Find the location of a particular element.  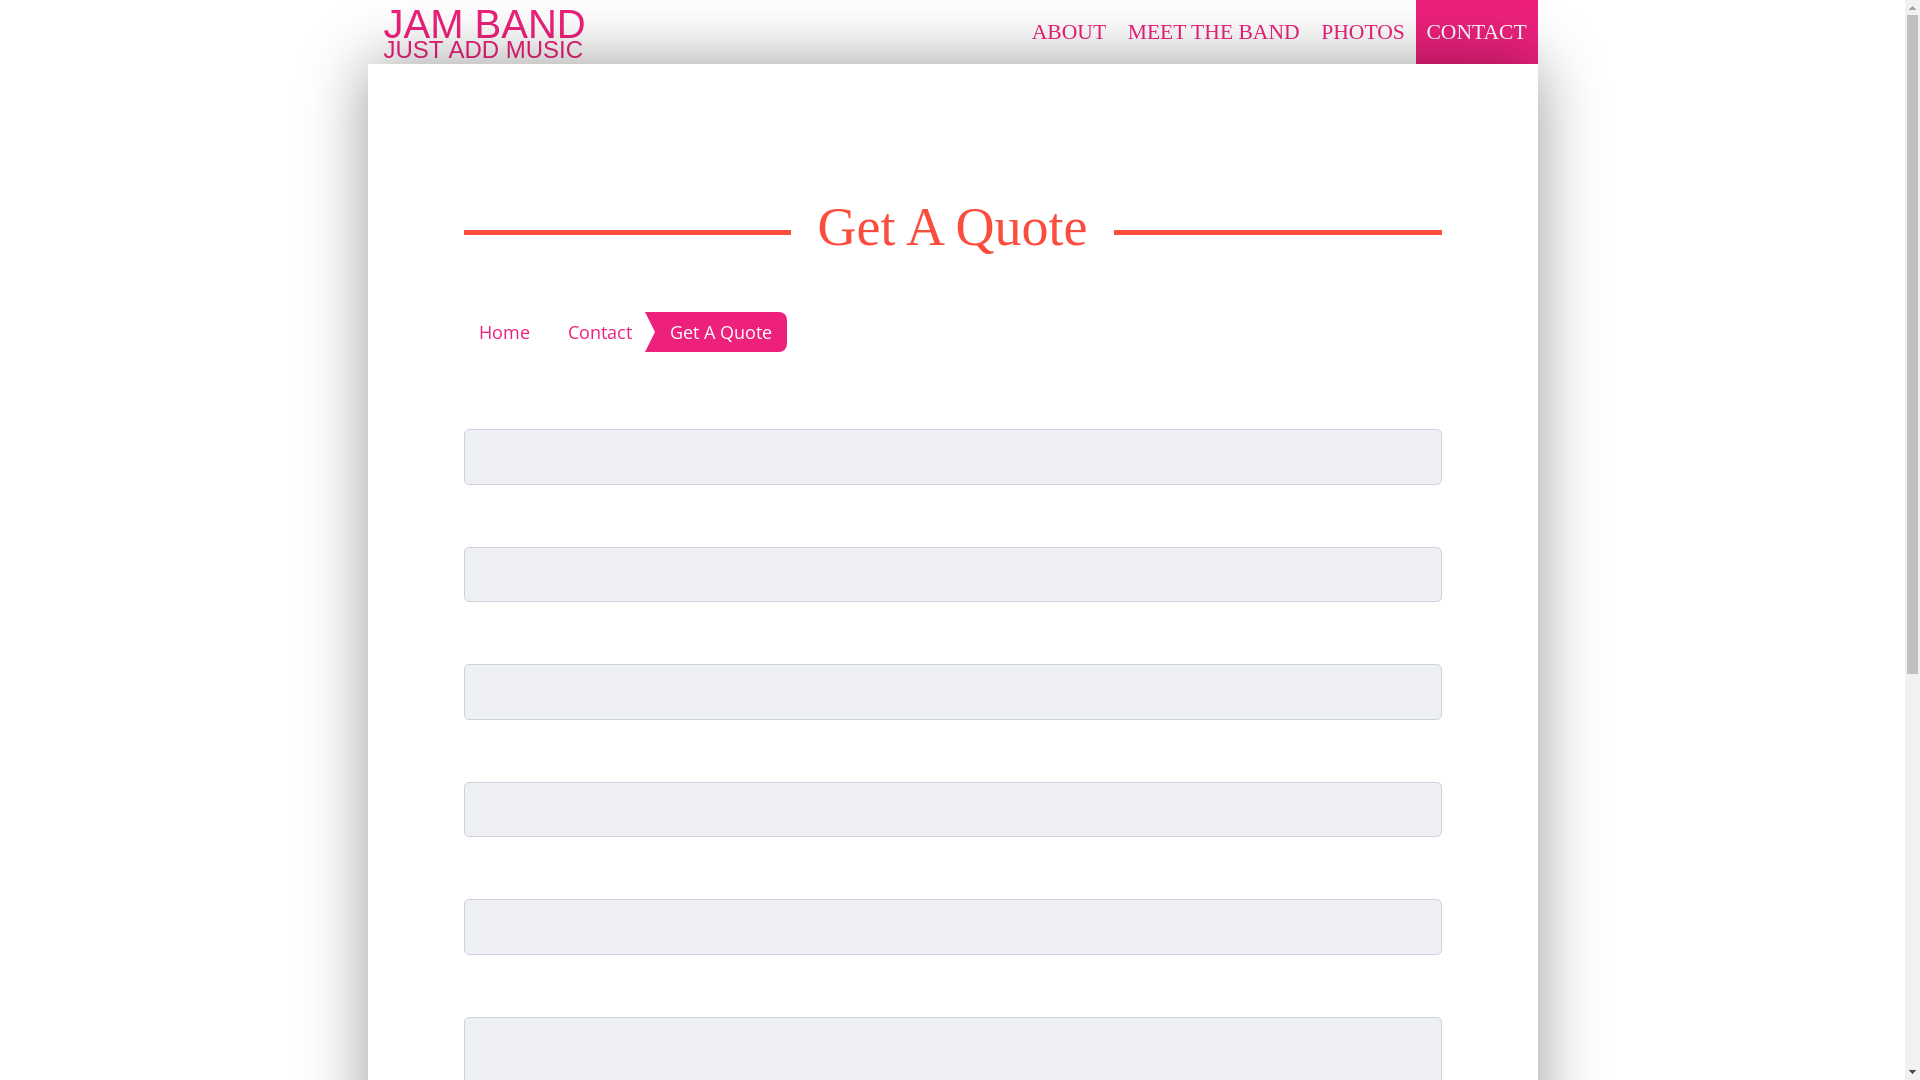

CONTACT is located at coordinates (1477, 32).